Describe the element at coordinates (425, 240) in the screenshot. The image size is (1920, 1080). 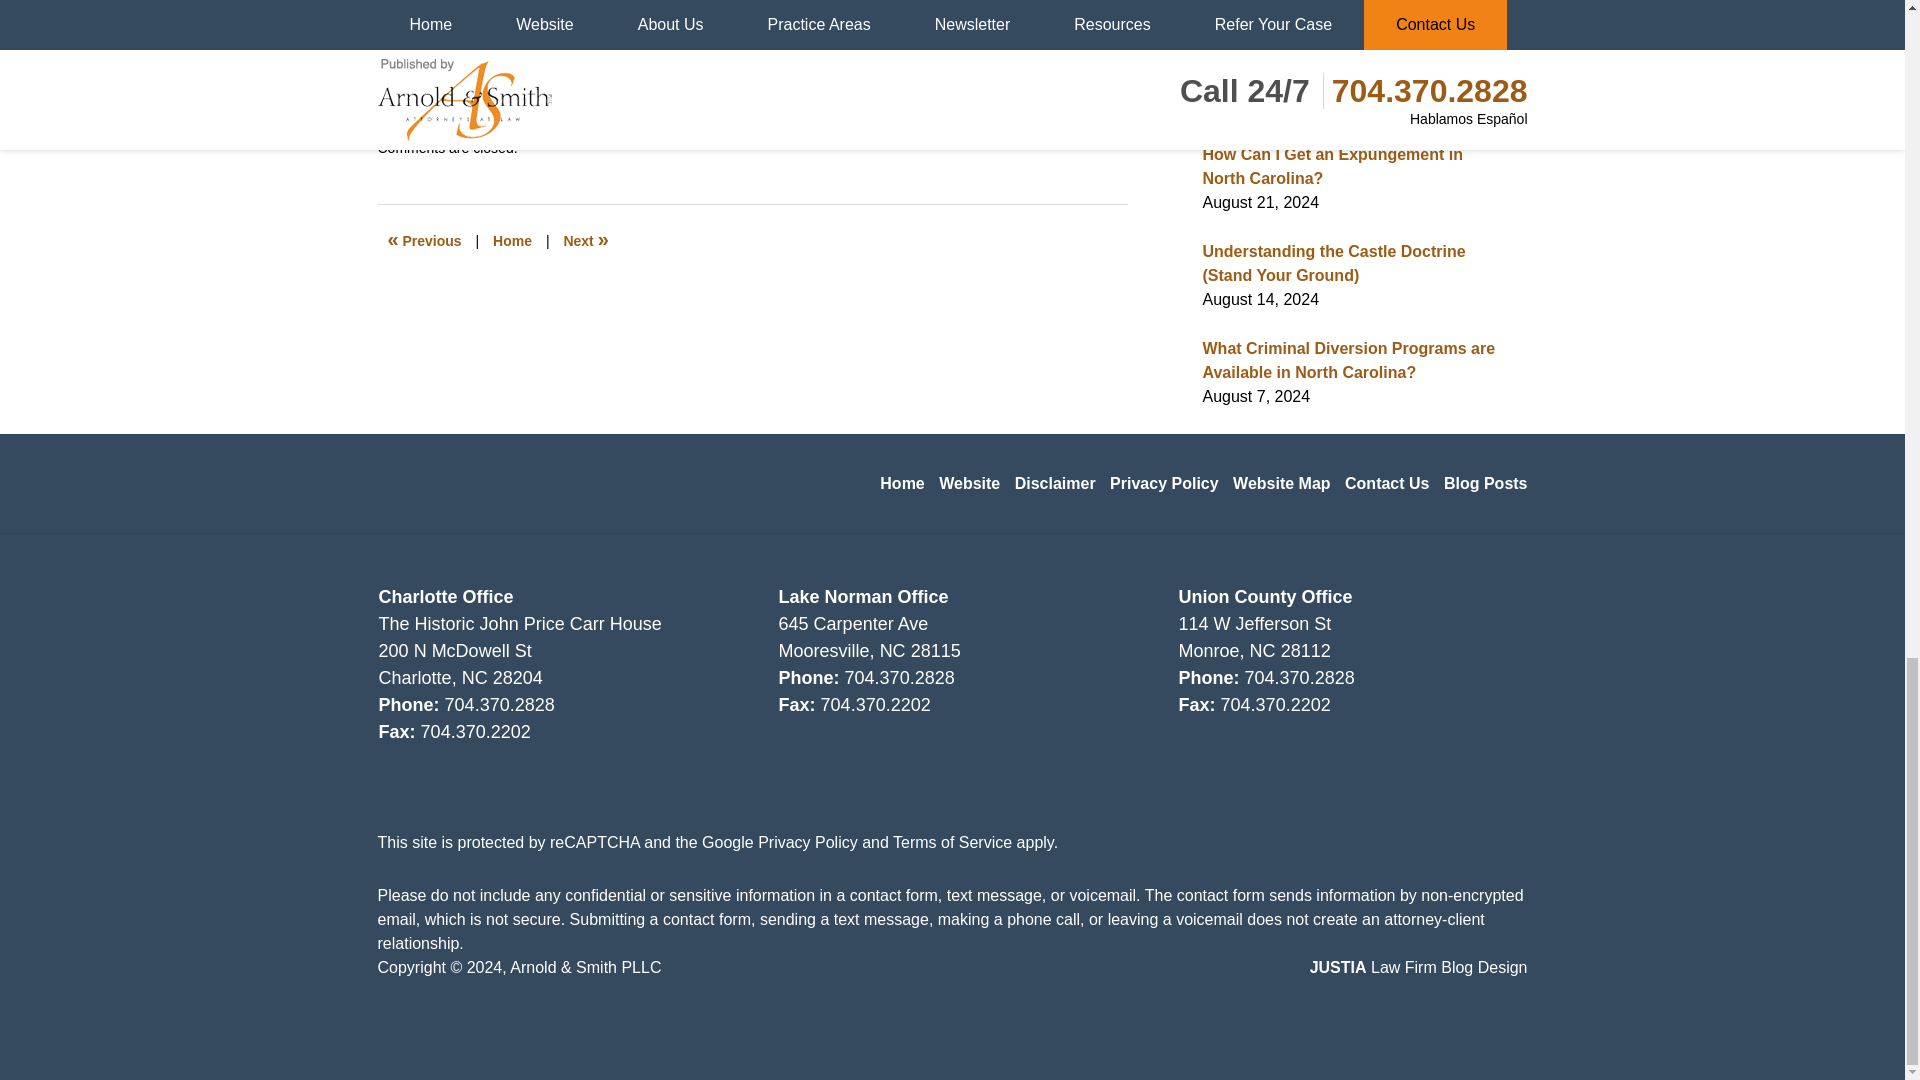
I see `Armed Robbery Gets North Carolina Man 176 Years Behind Bars` at that location.